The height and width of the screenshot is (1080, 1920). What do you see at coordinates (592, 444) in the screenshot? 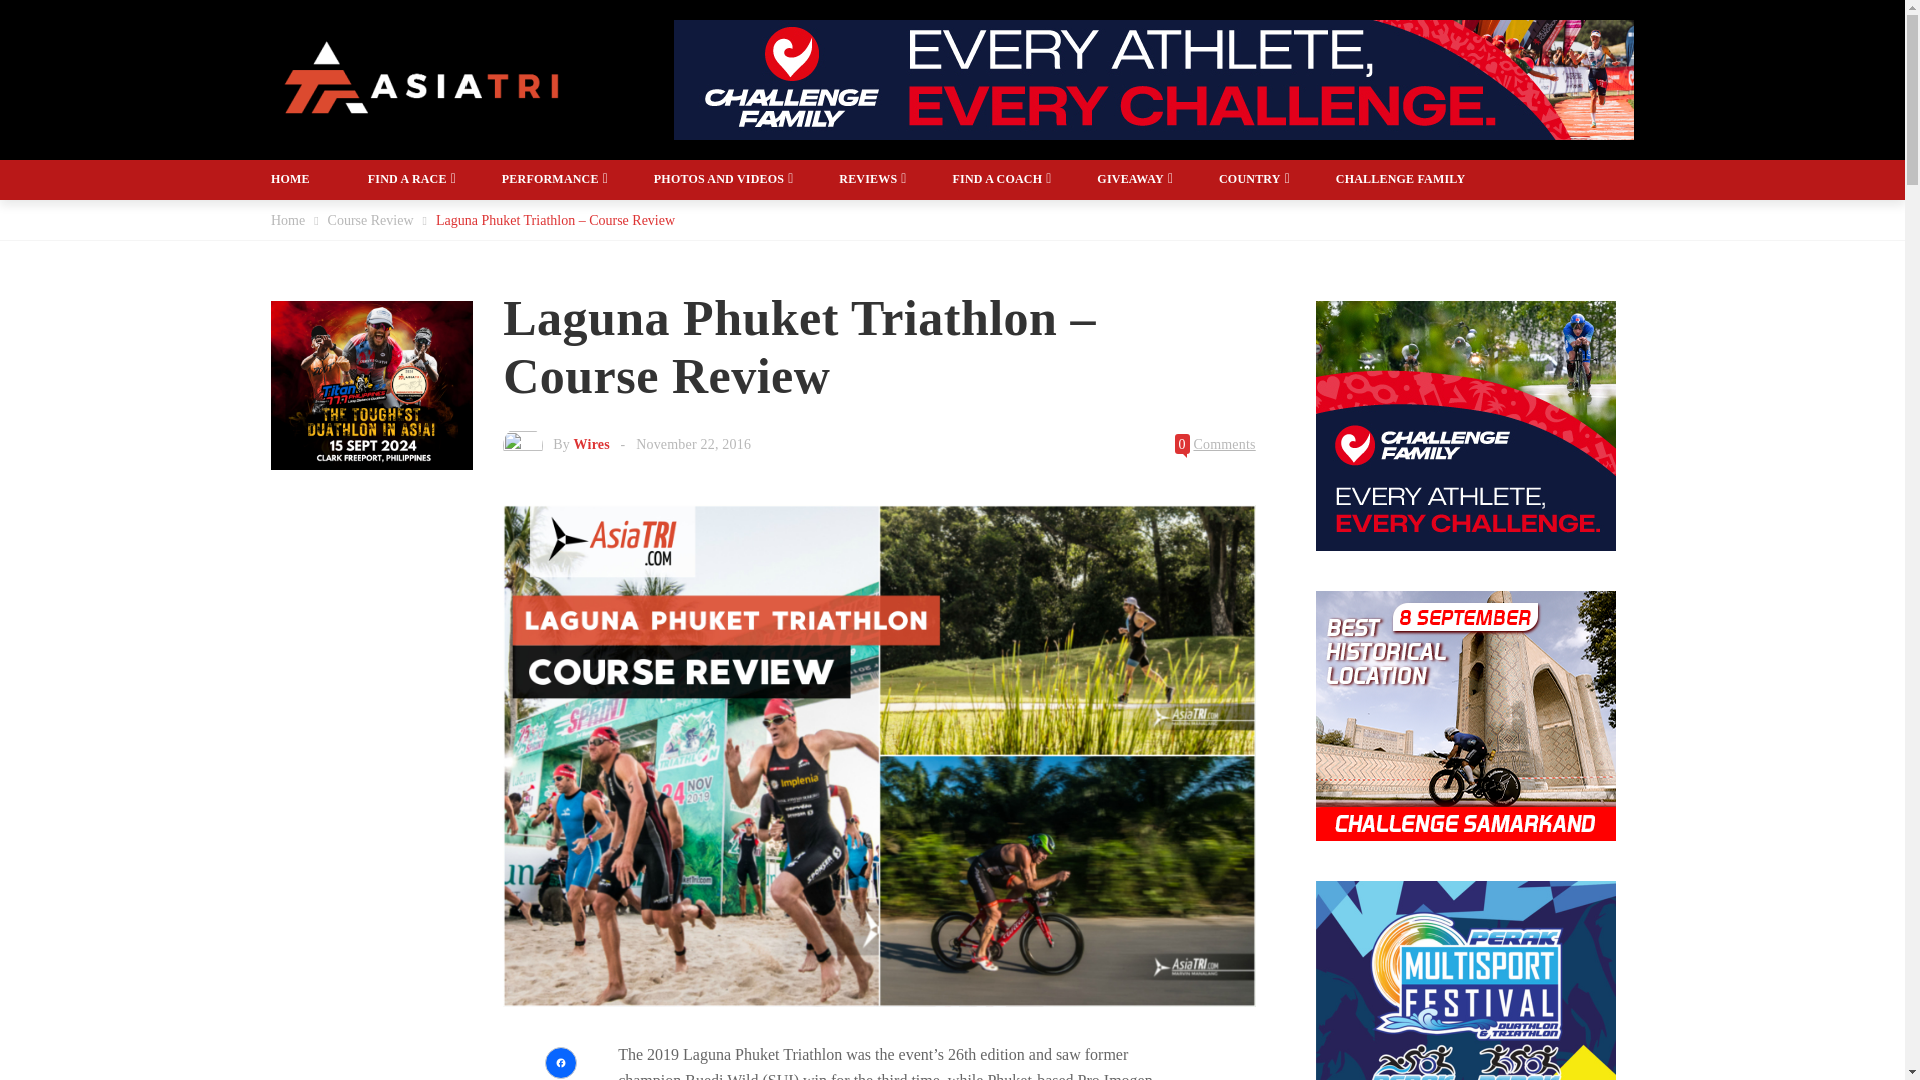
I see `Posts by Wires` at bounding box center [592, 444].